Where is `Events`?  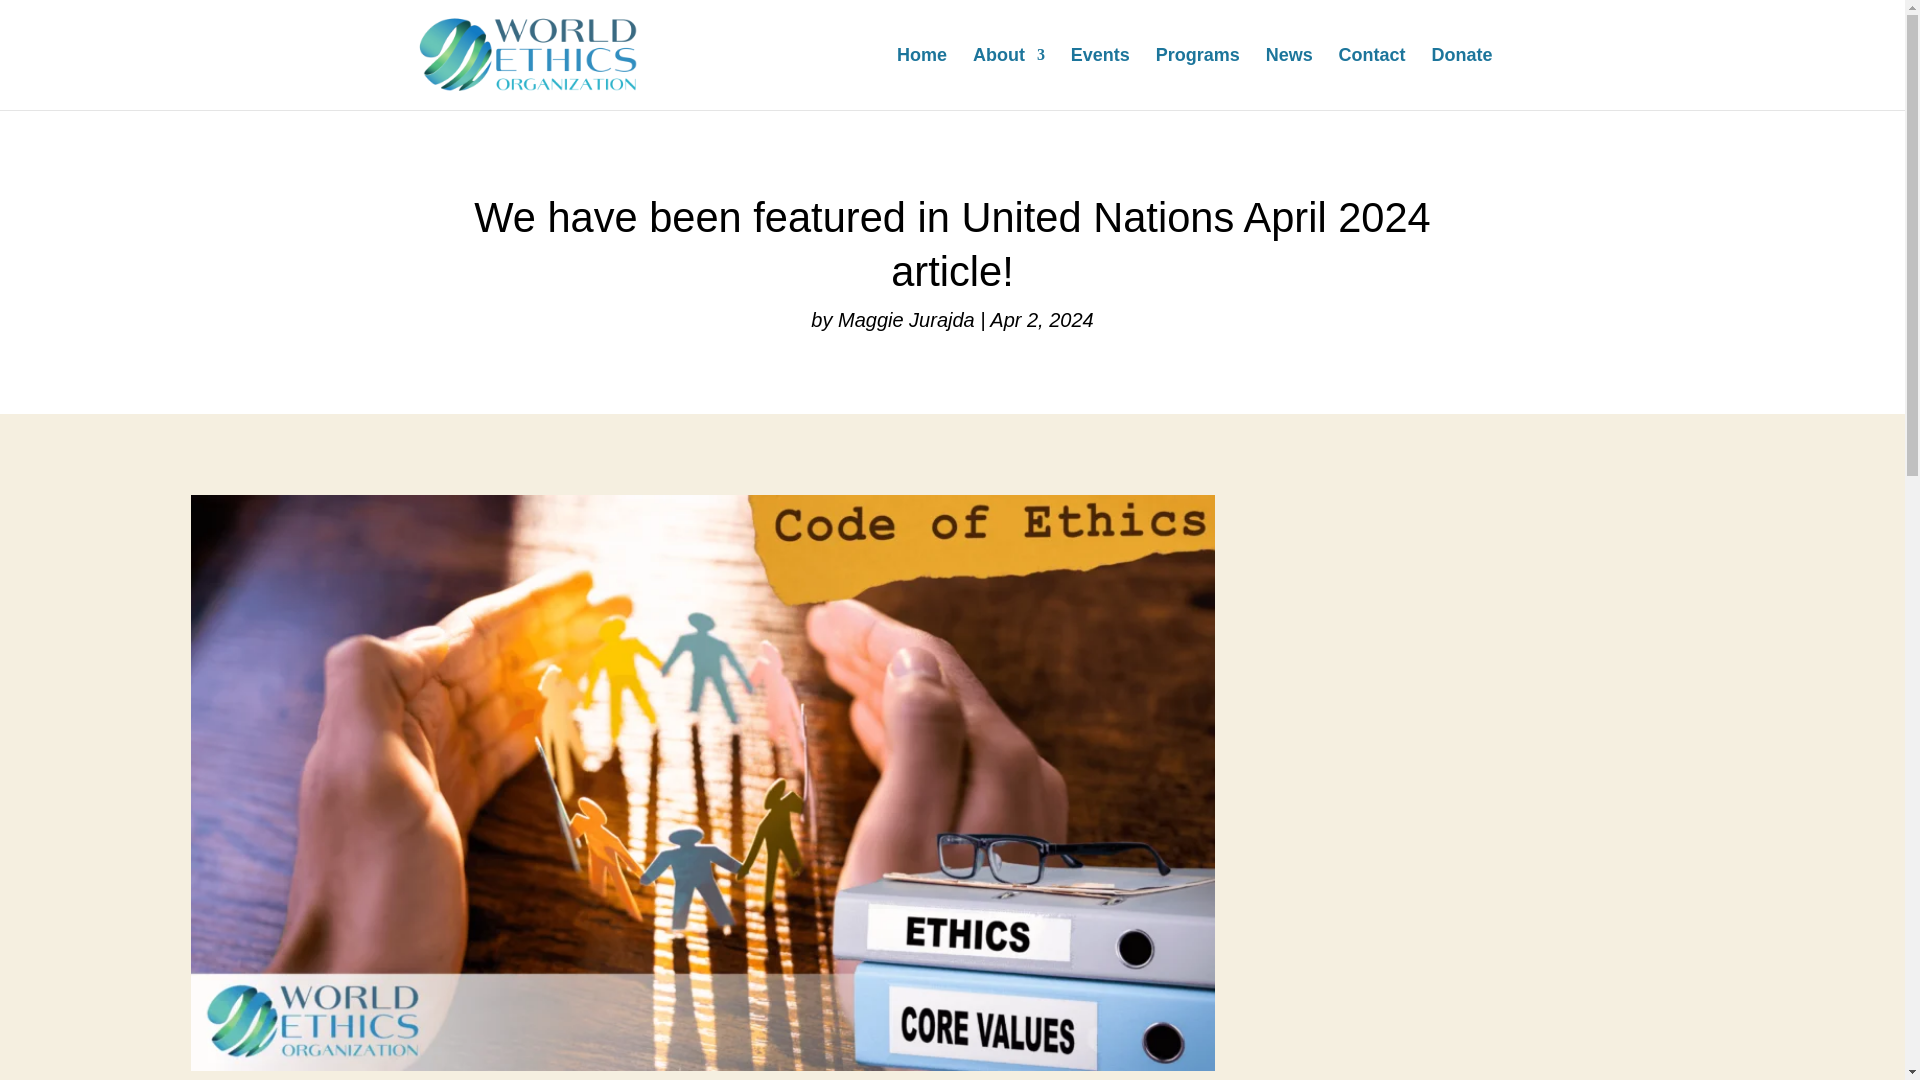
Events is located at coordinates (1100, 78).